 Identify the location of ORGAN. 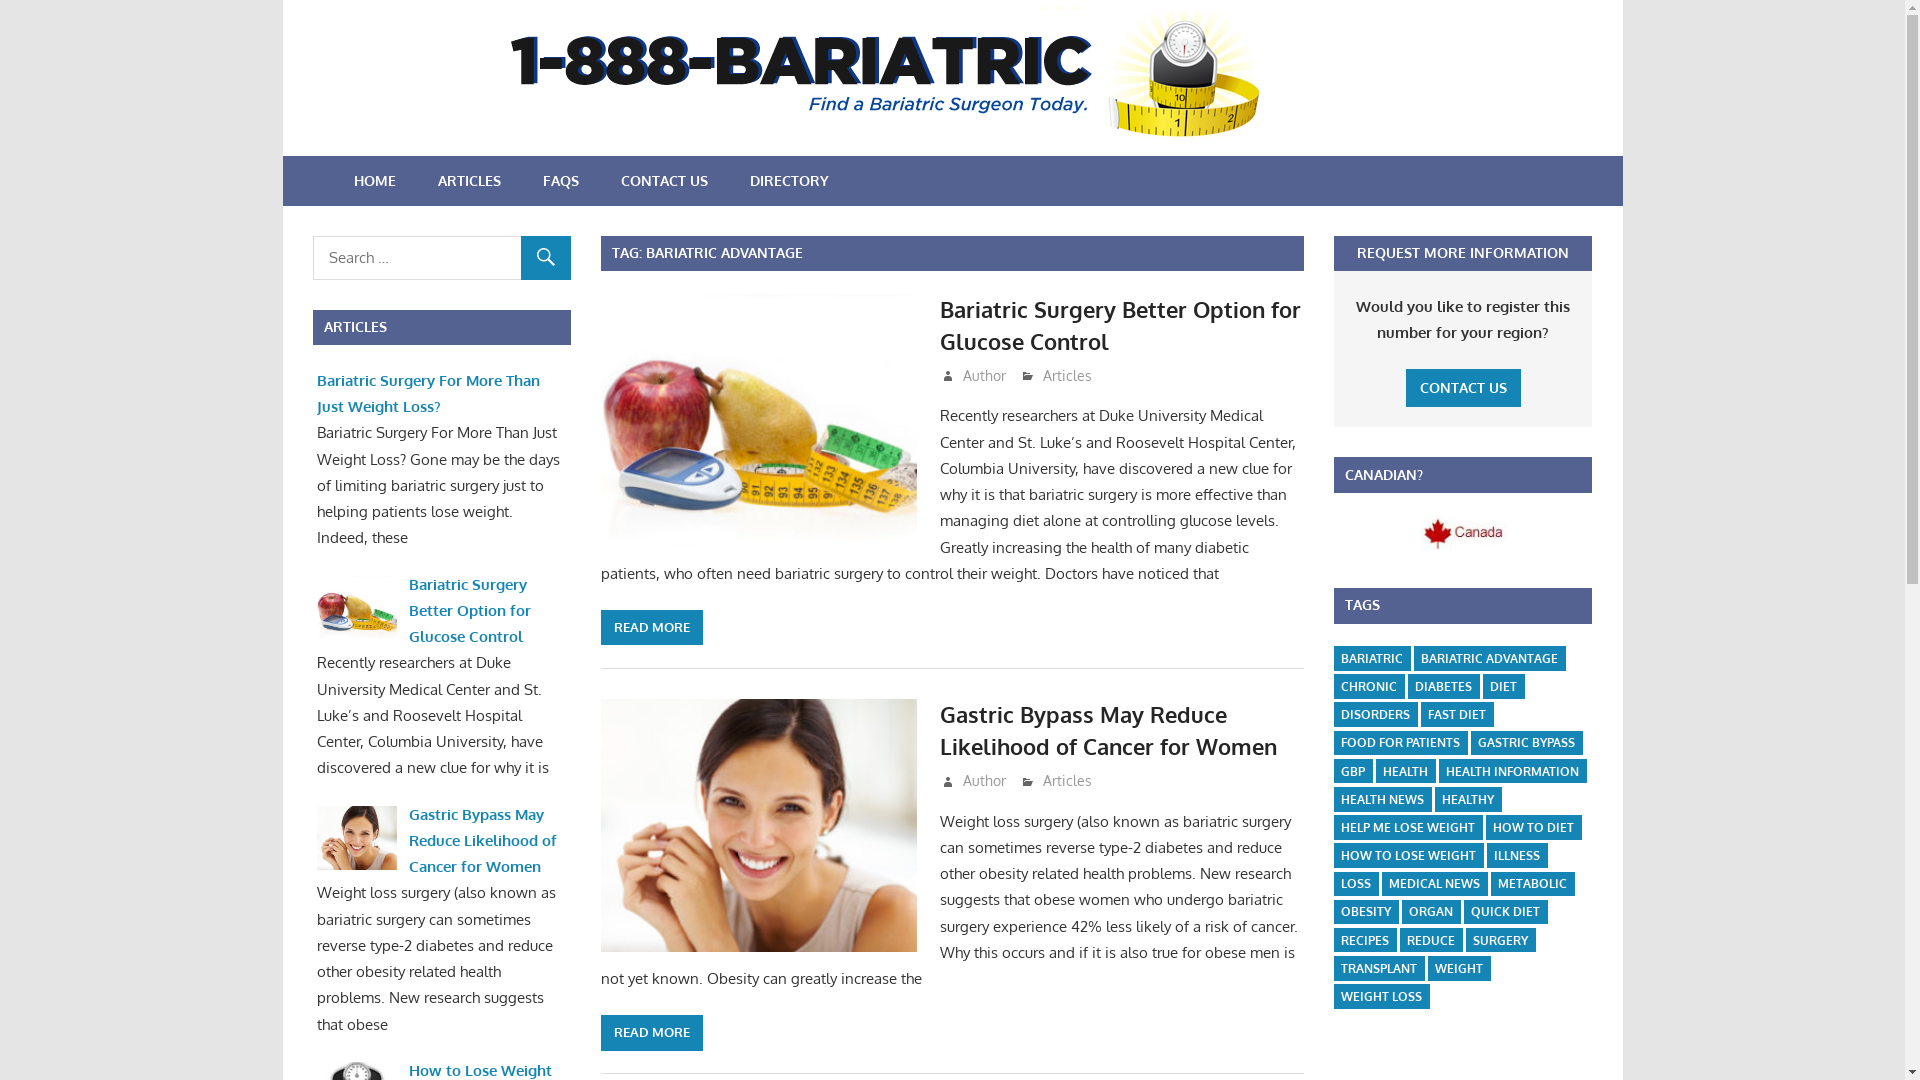
(1431, 912).